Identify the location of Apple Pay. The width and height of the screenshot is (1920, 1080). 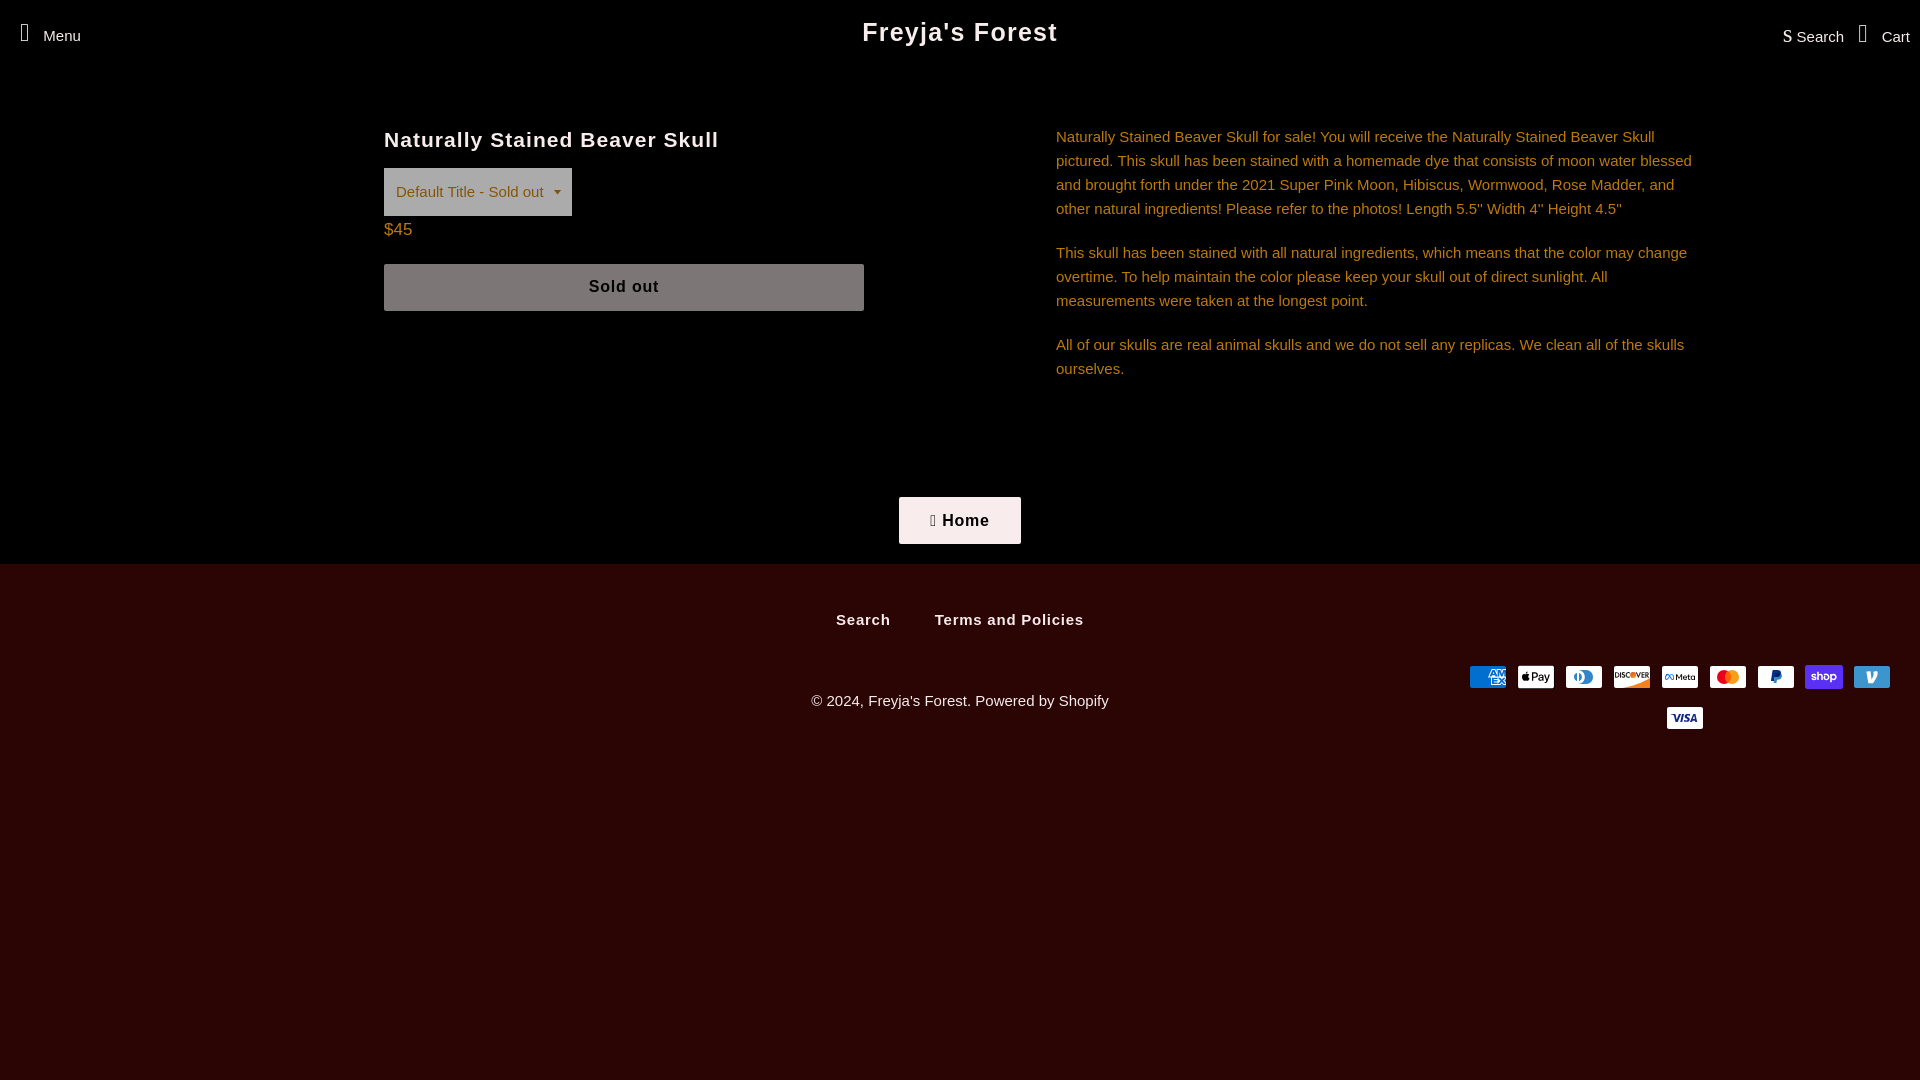
(1536, 677).